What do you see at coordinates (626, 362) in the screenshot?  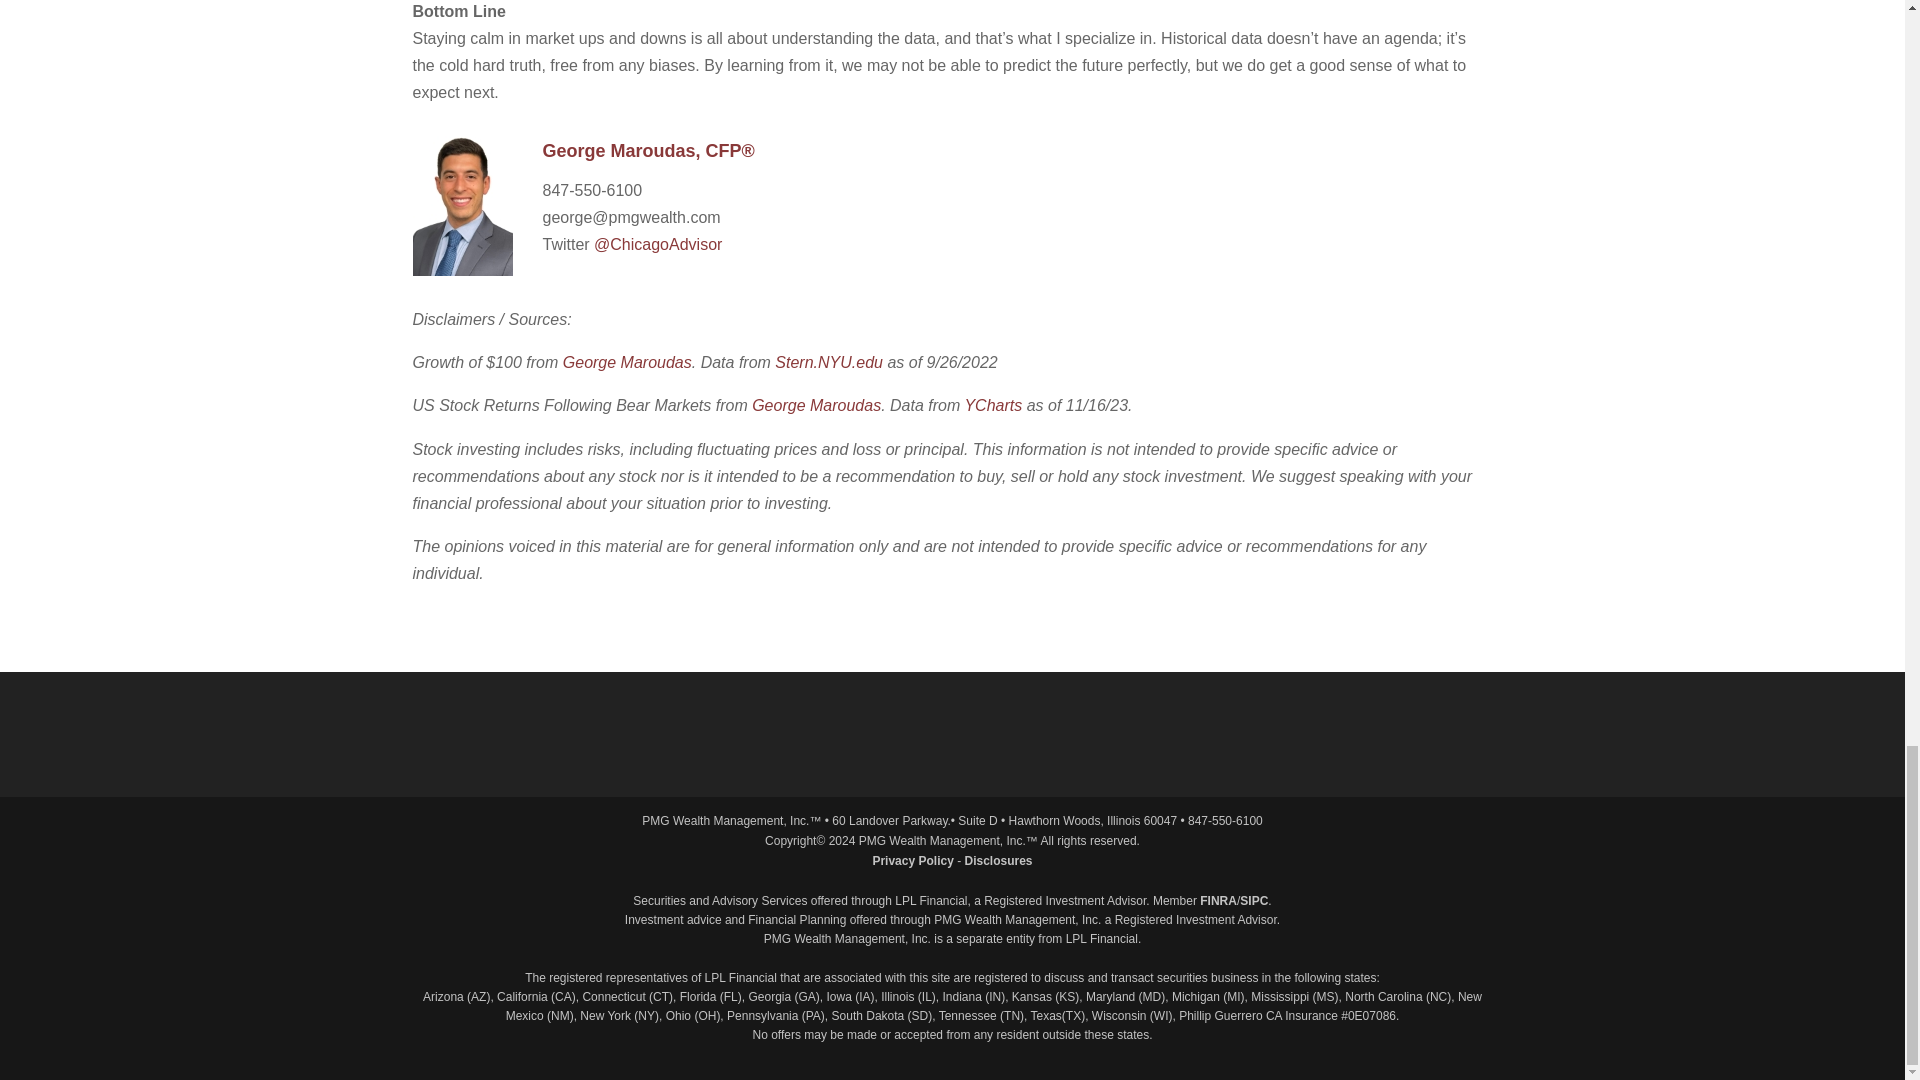 I see `George Maroudas` at bounding box center [626, 362].